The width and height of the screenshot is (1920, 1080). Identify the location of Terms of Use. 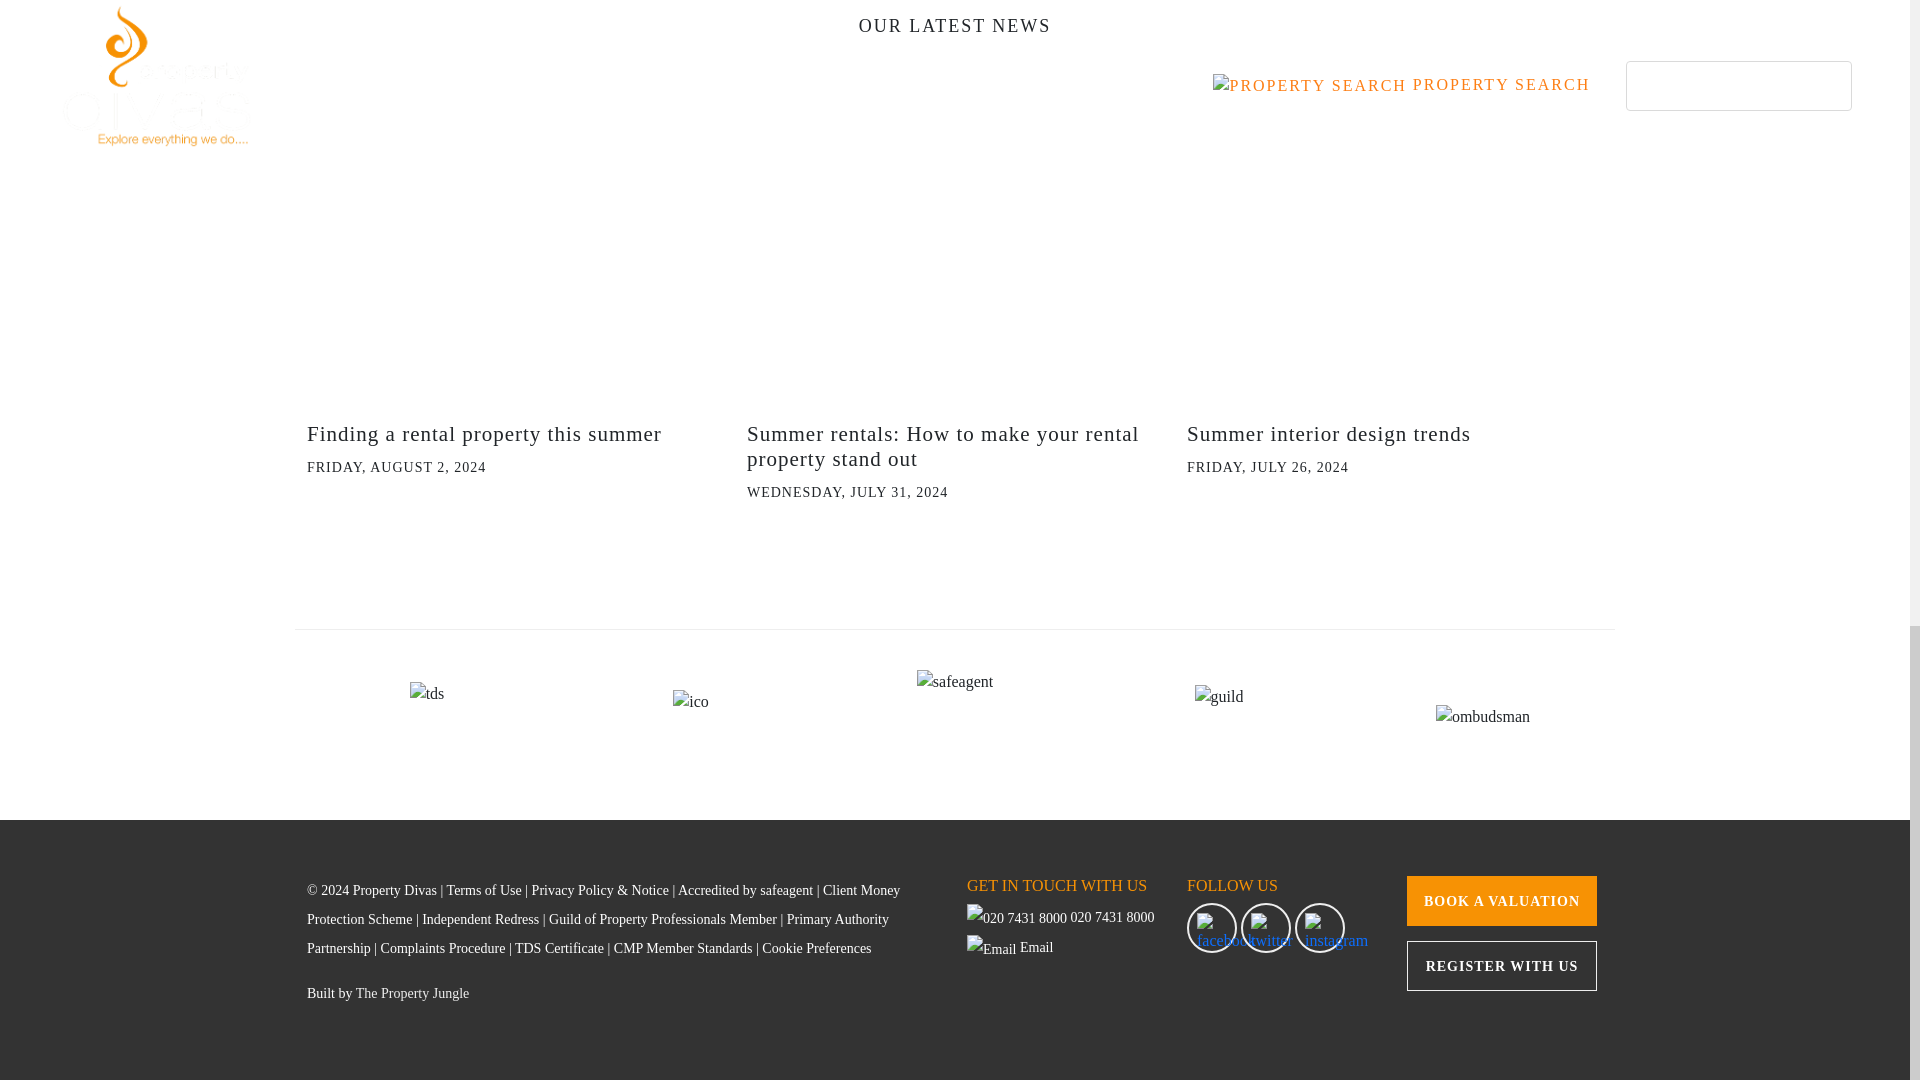
(484, 890).